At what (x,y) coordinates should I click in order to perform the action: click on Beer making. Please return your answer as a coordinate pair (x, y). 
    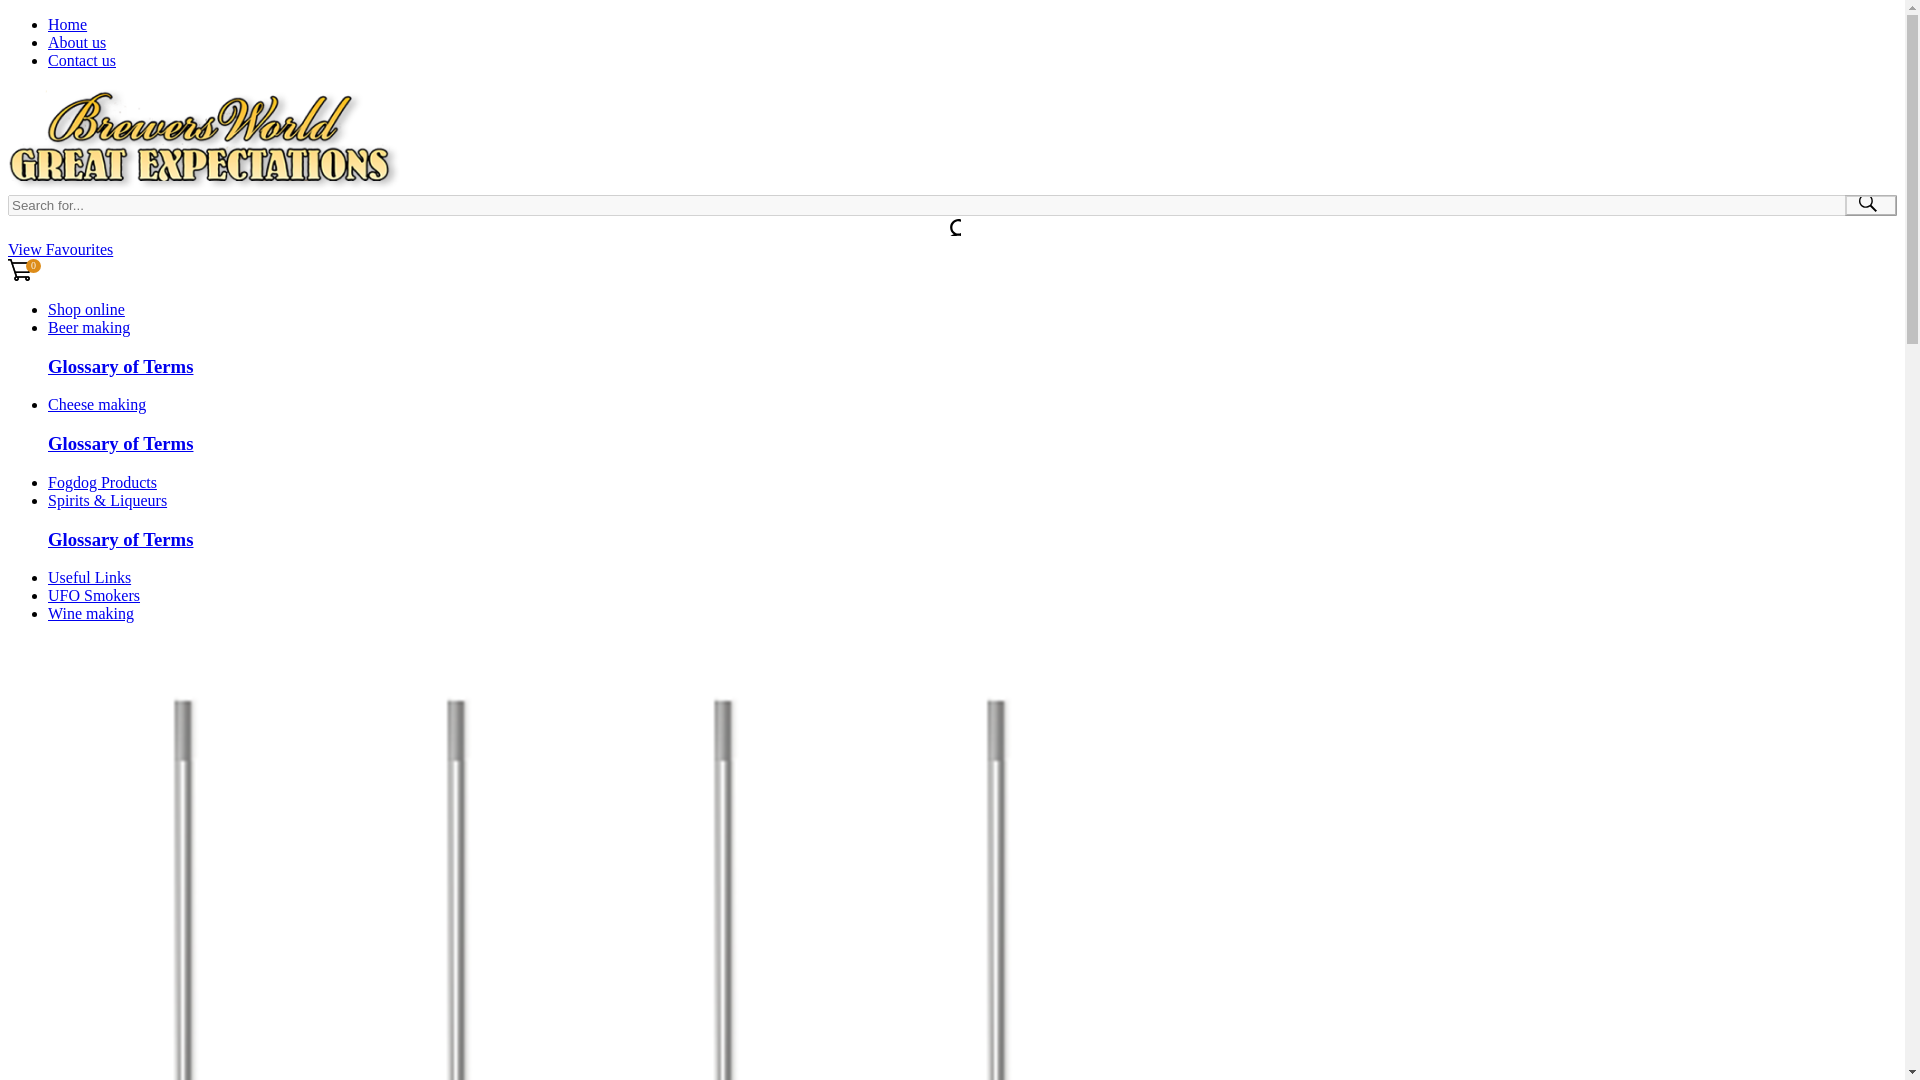
    Looking at the image, I should click on (89, 326).